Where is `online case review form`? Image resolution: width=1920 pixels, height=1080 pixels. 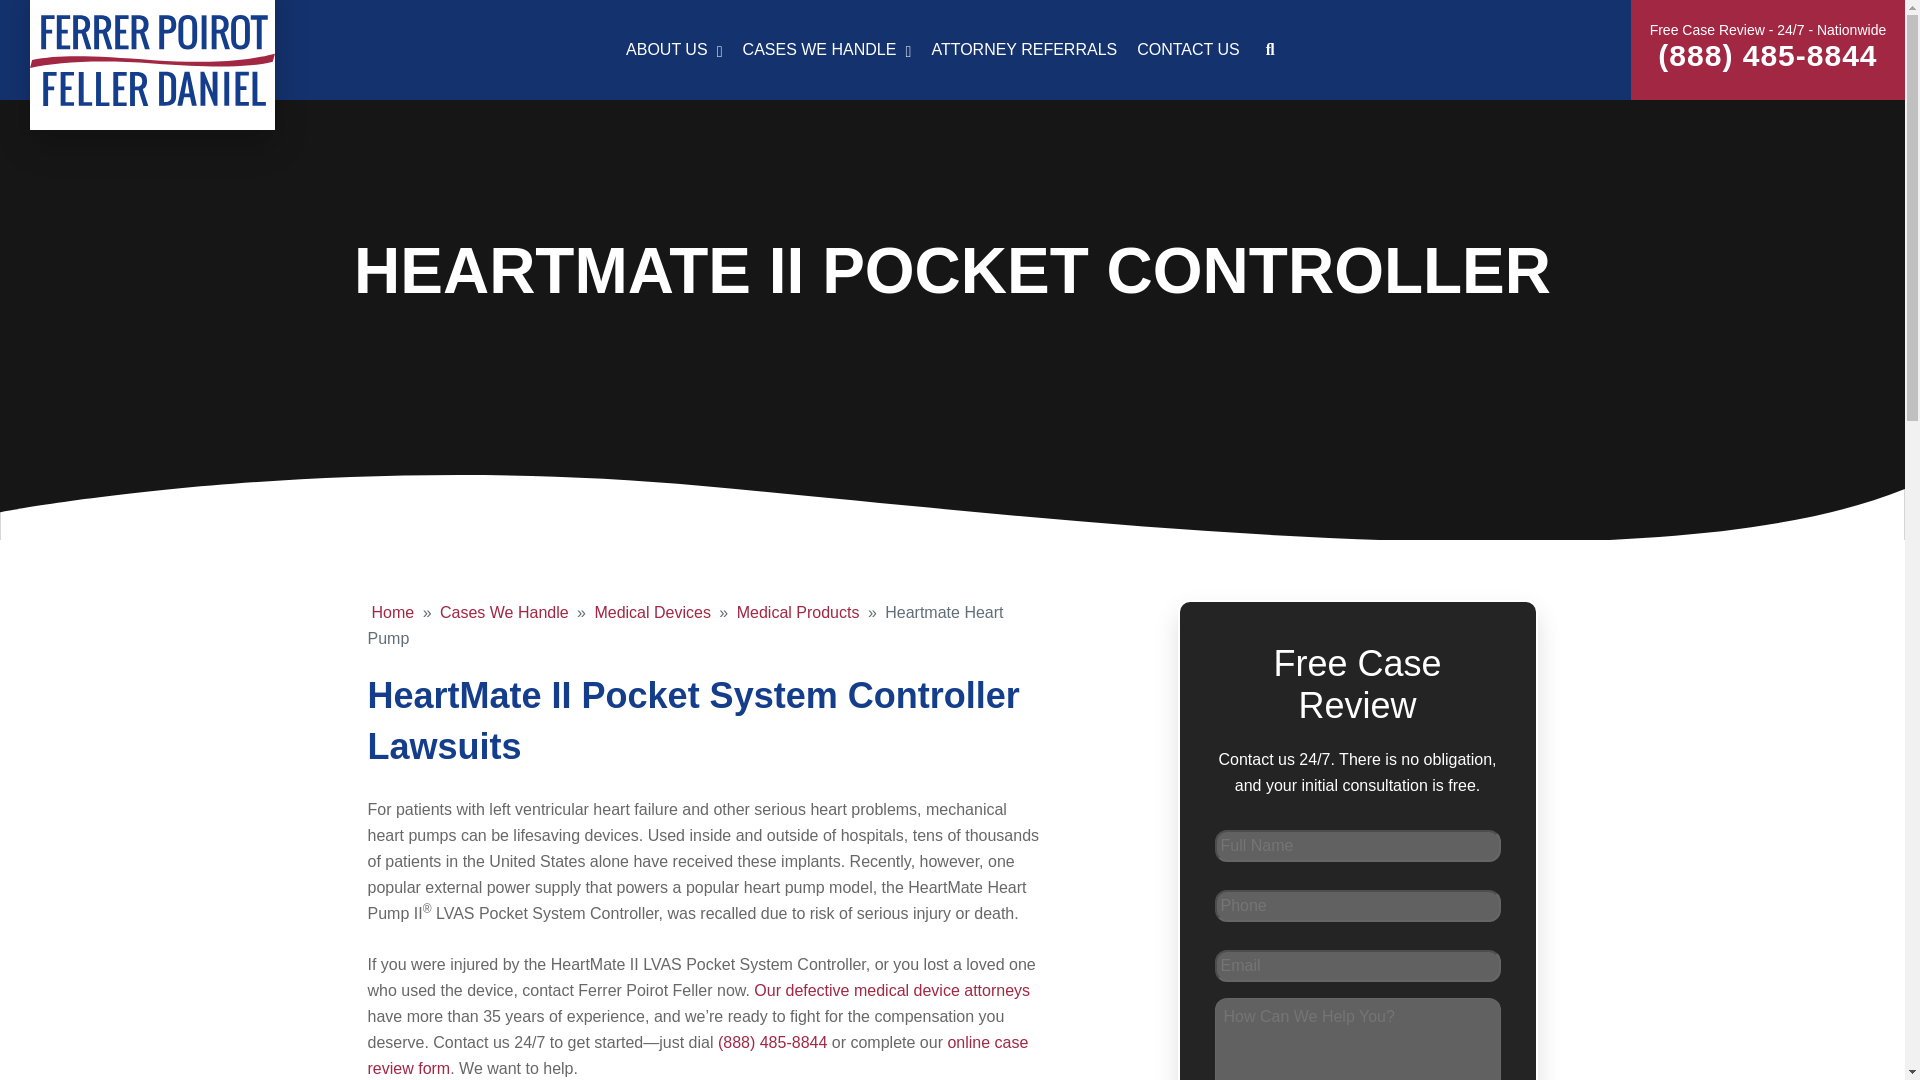 online case review form is located at coordinates (698, 1054).